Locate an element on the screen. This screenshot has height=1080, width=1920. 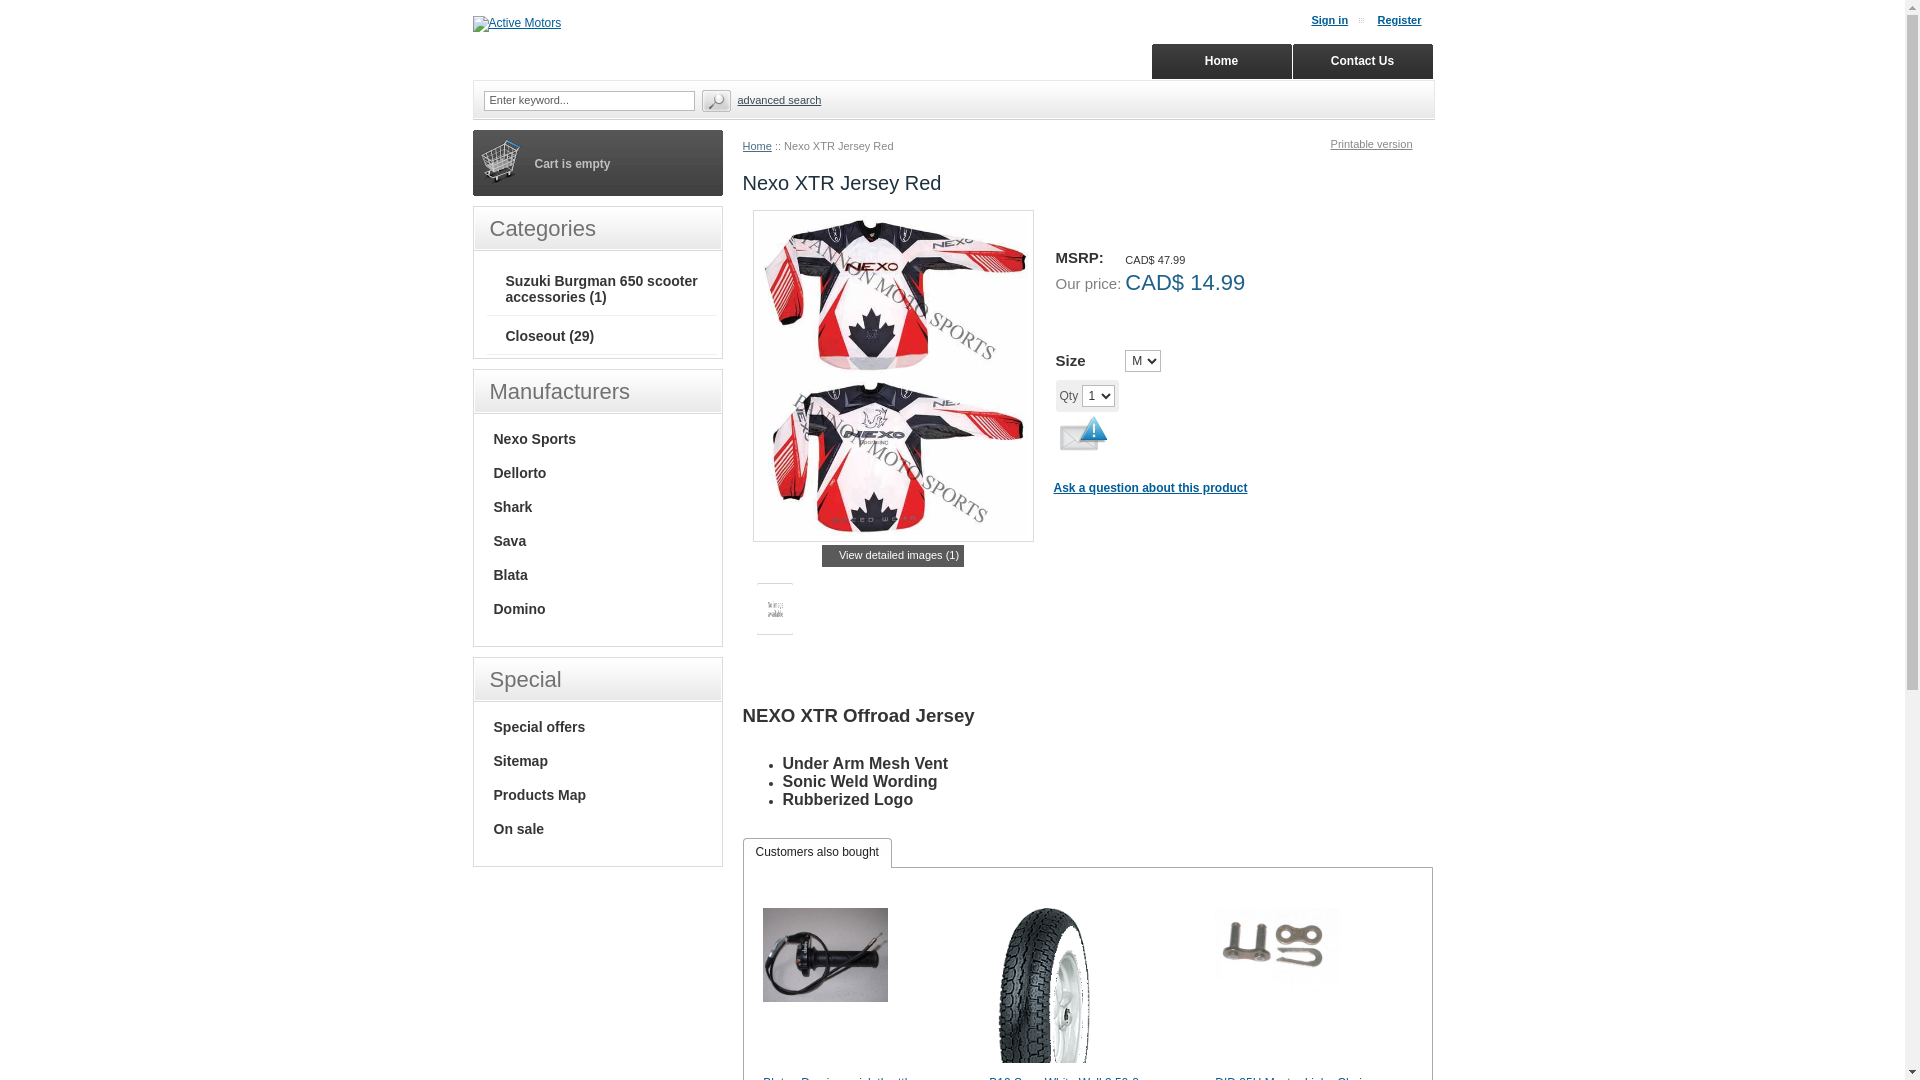
Contact Us is located at coordinates (1362, 62).